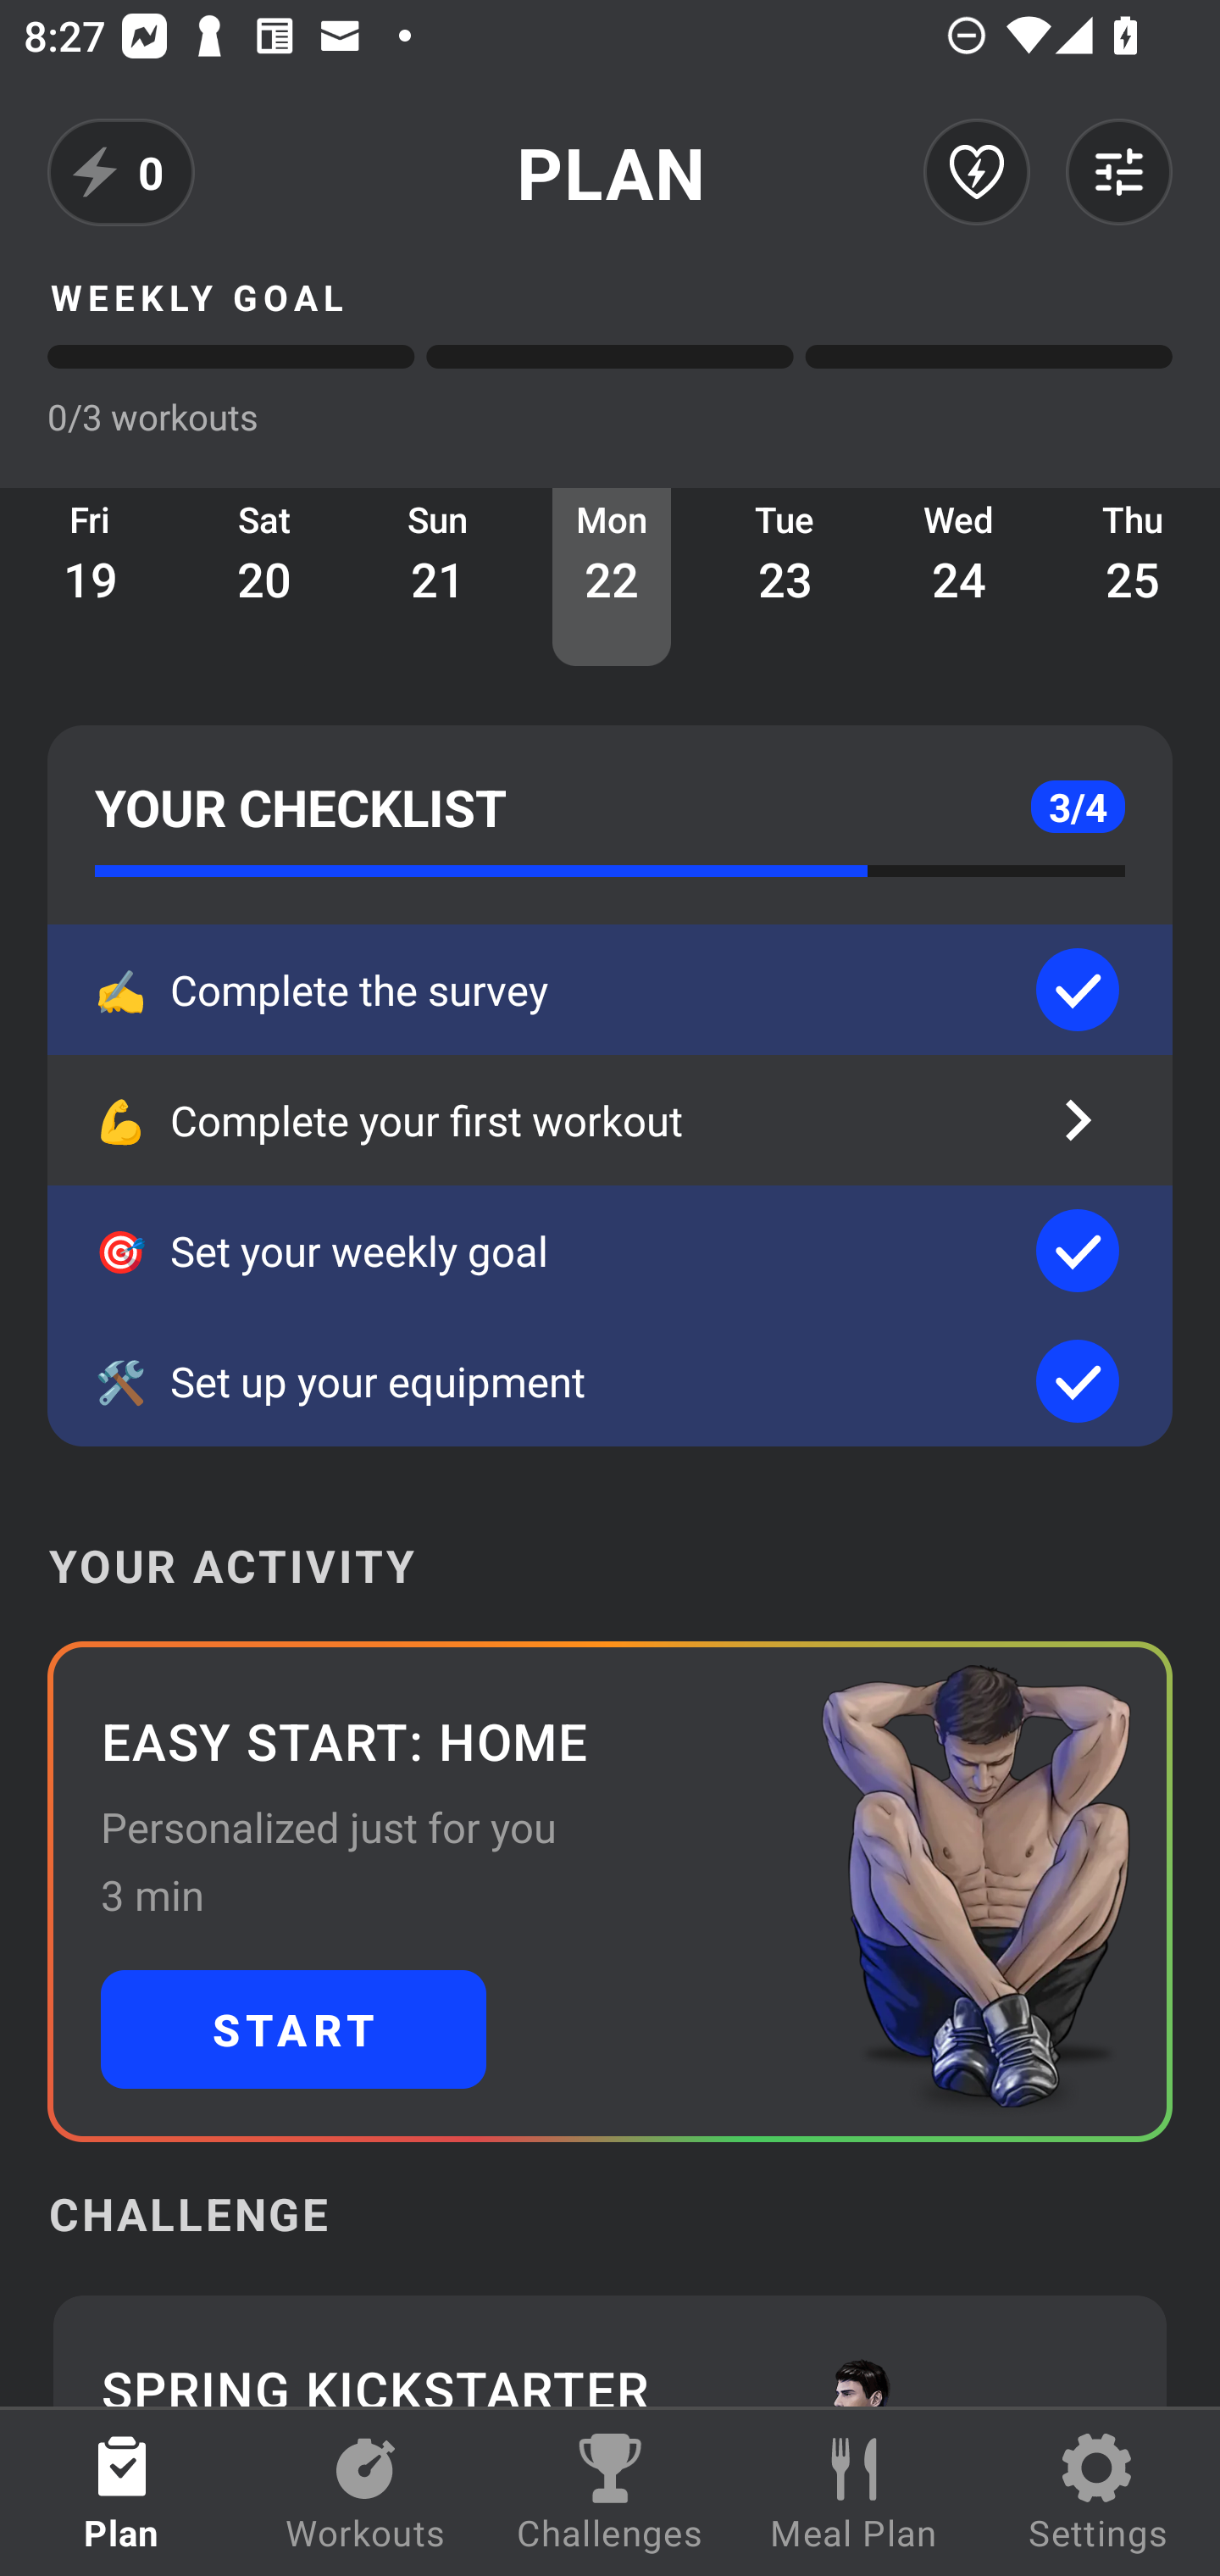 The height and width of the screenshot is (2576, 1220). I want to click on 0, so click(121, 172).